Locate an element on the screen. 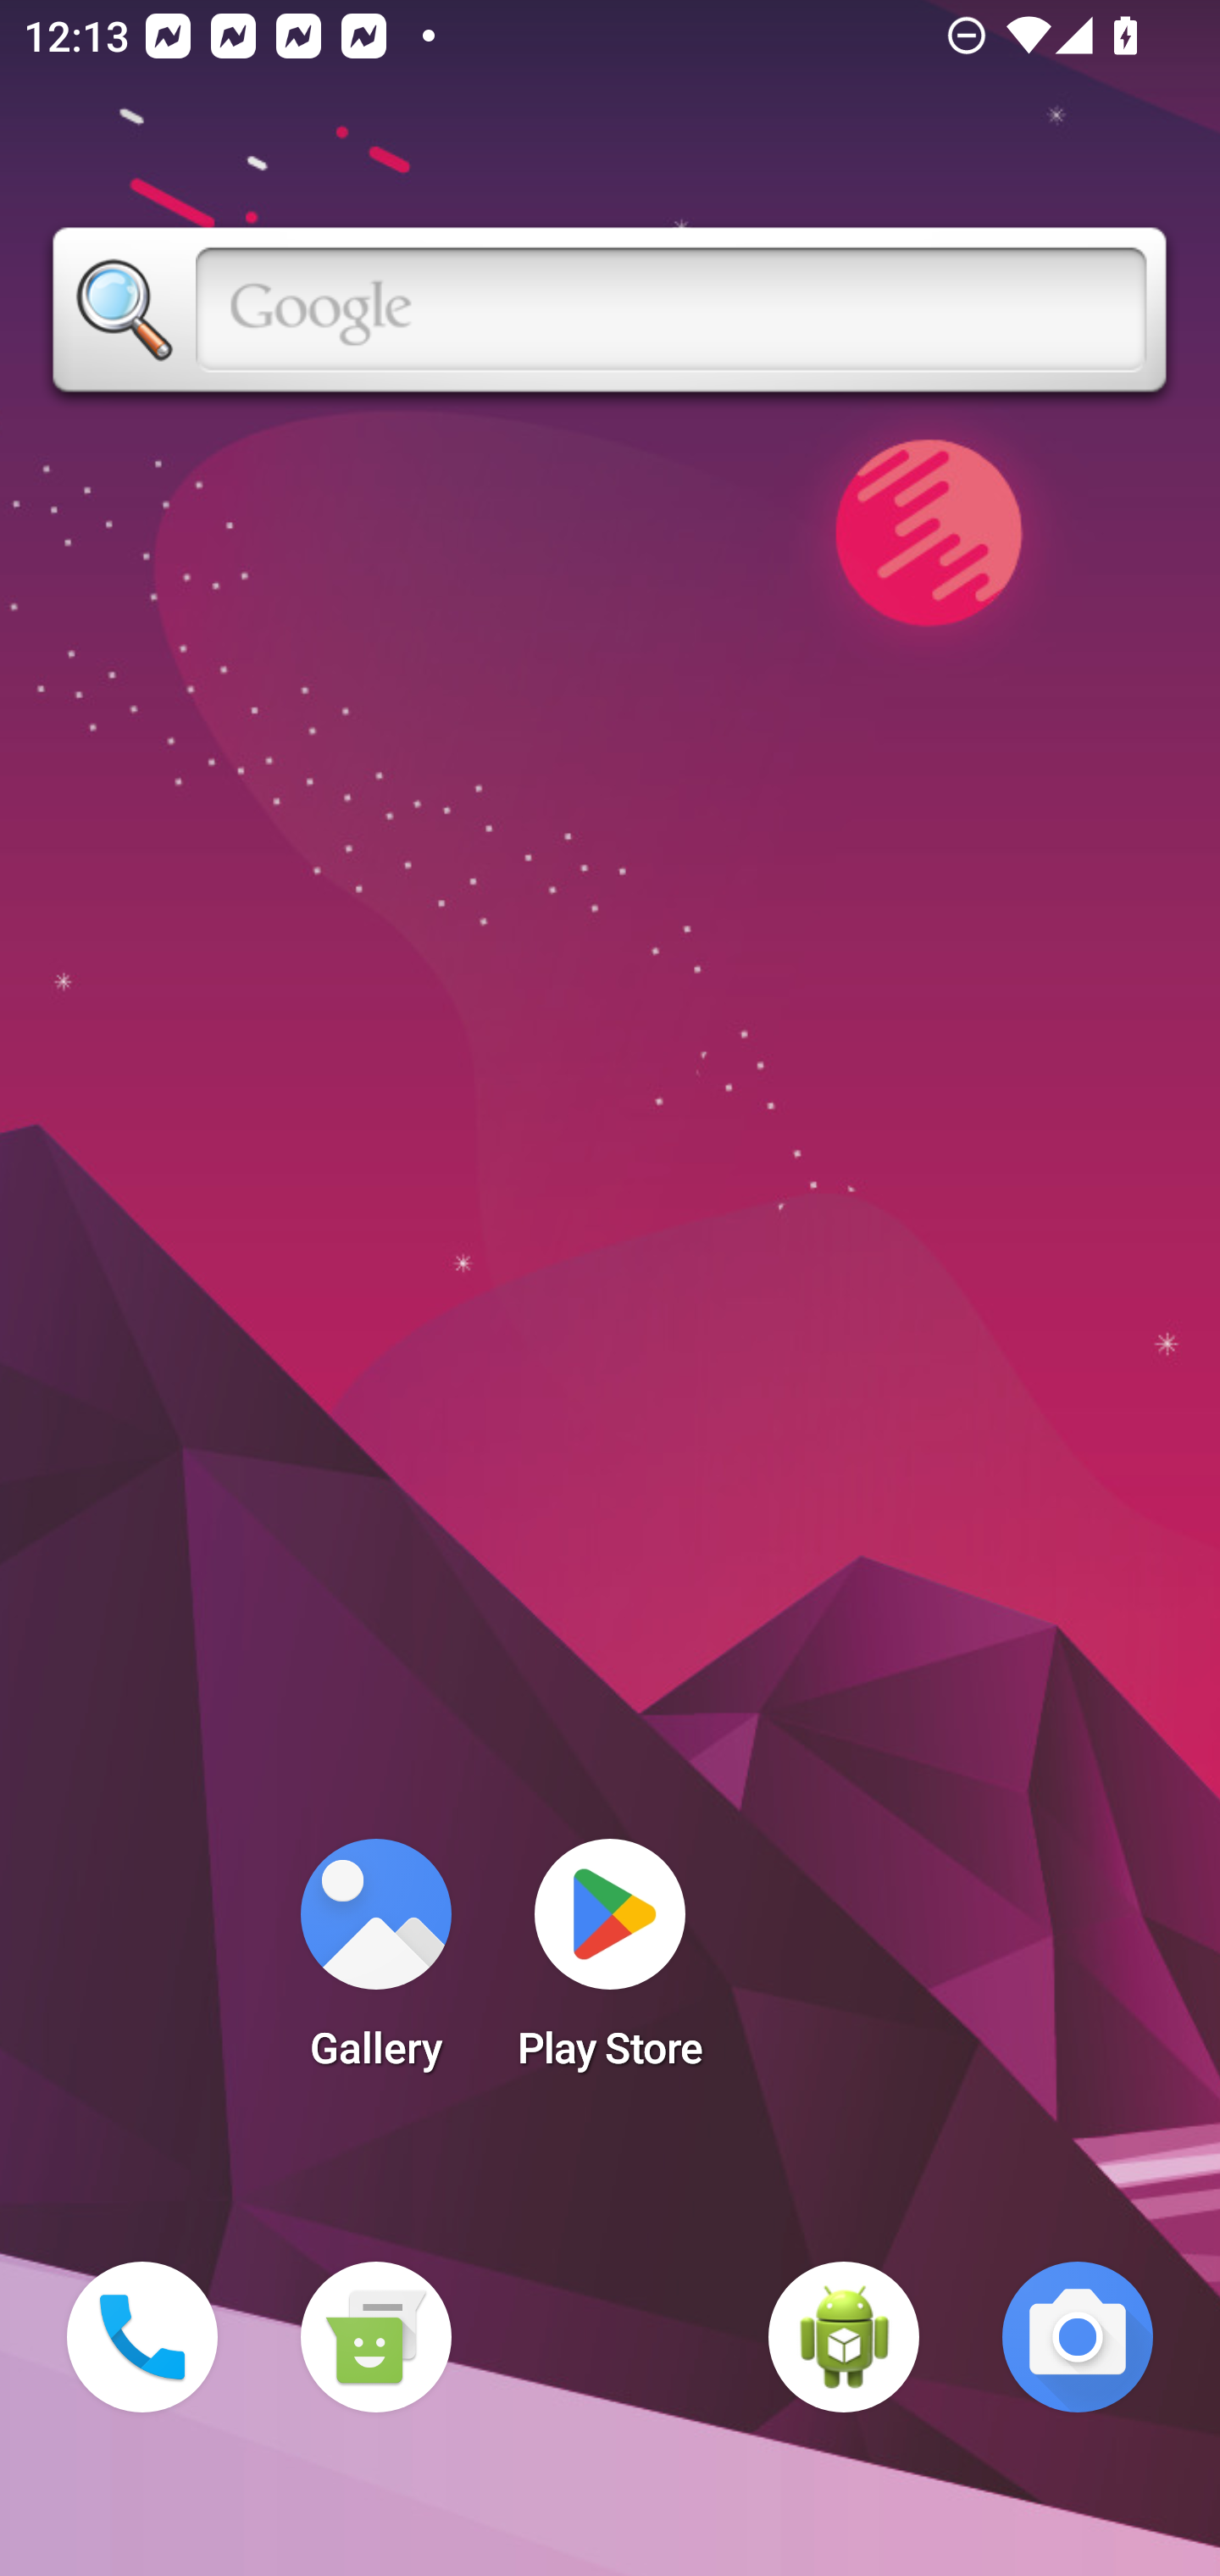 Image resolution: width=1220 pixels, height=2576 pixels. Play Store is located at coordinates (610, 1964).